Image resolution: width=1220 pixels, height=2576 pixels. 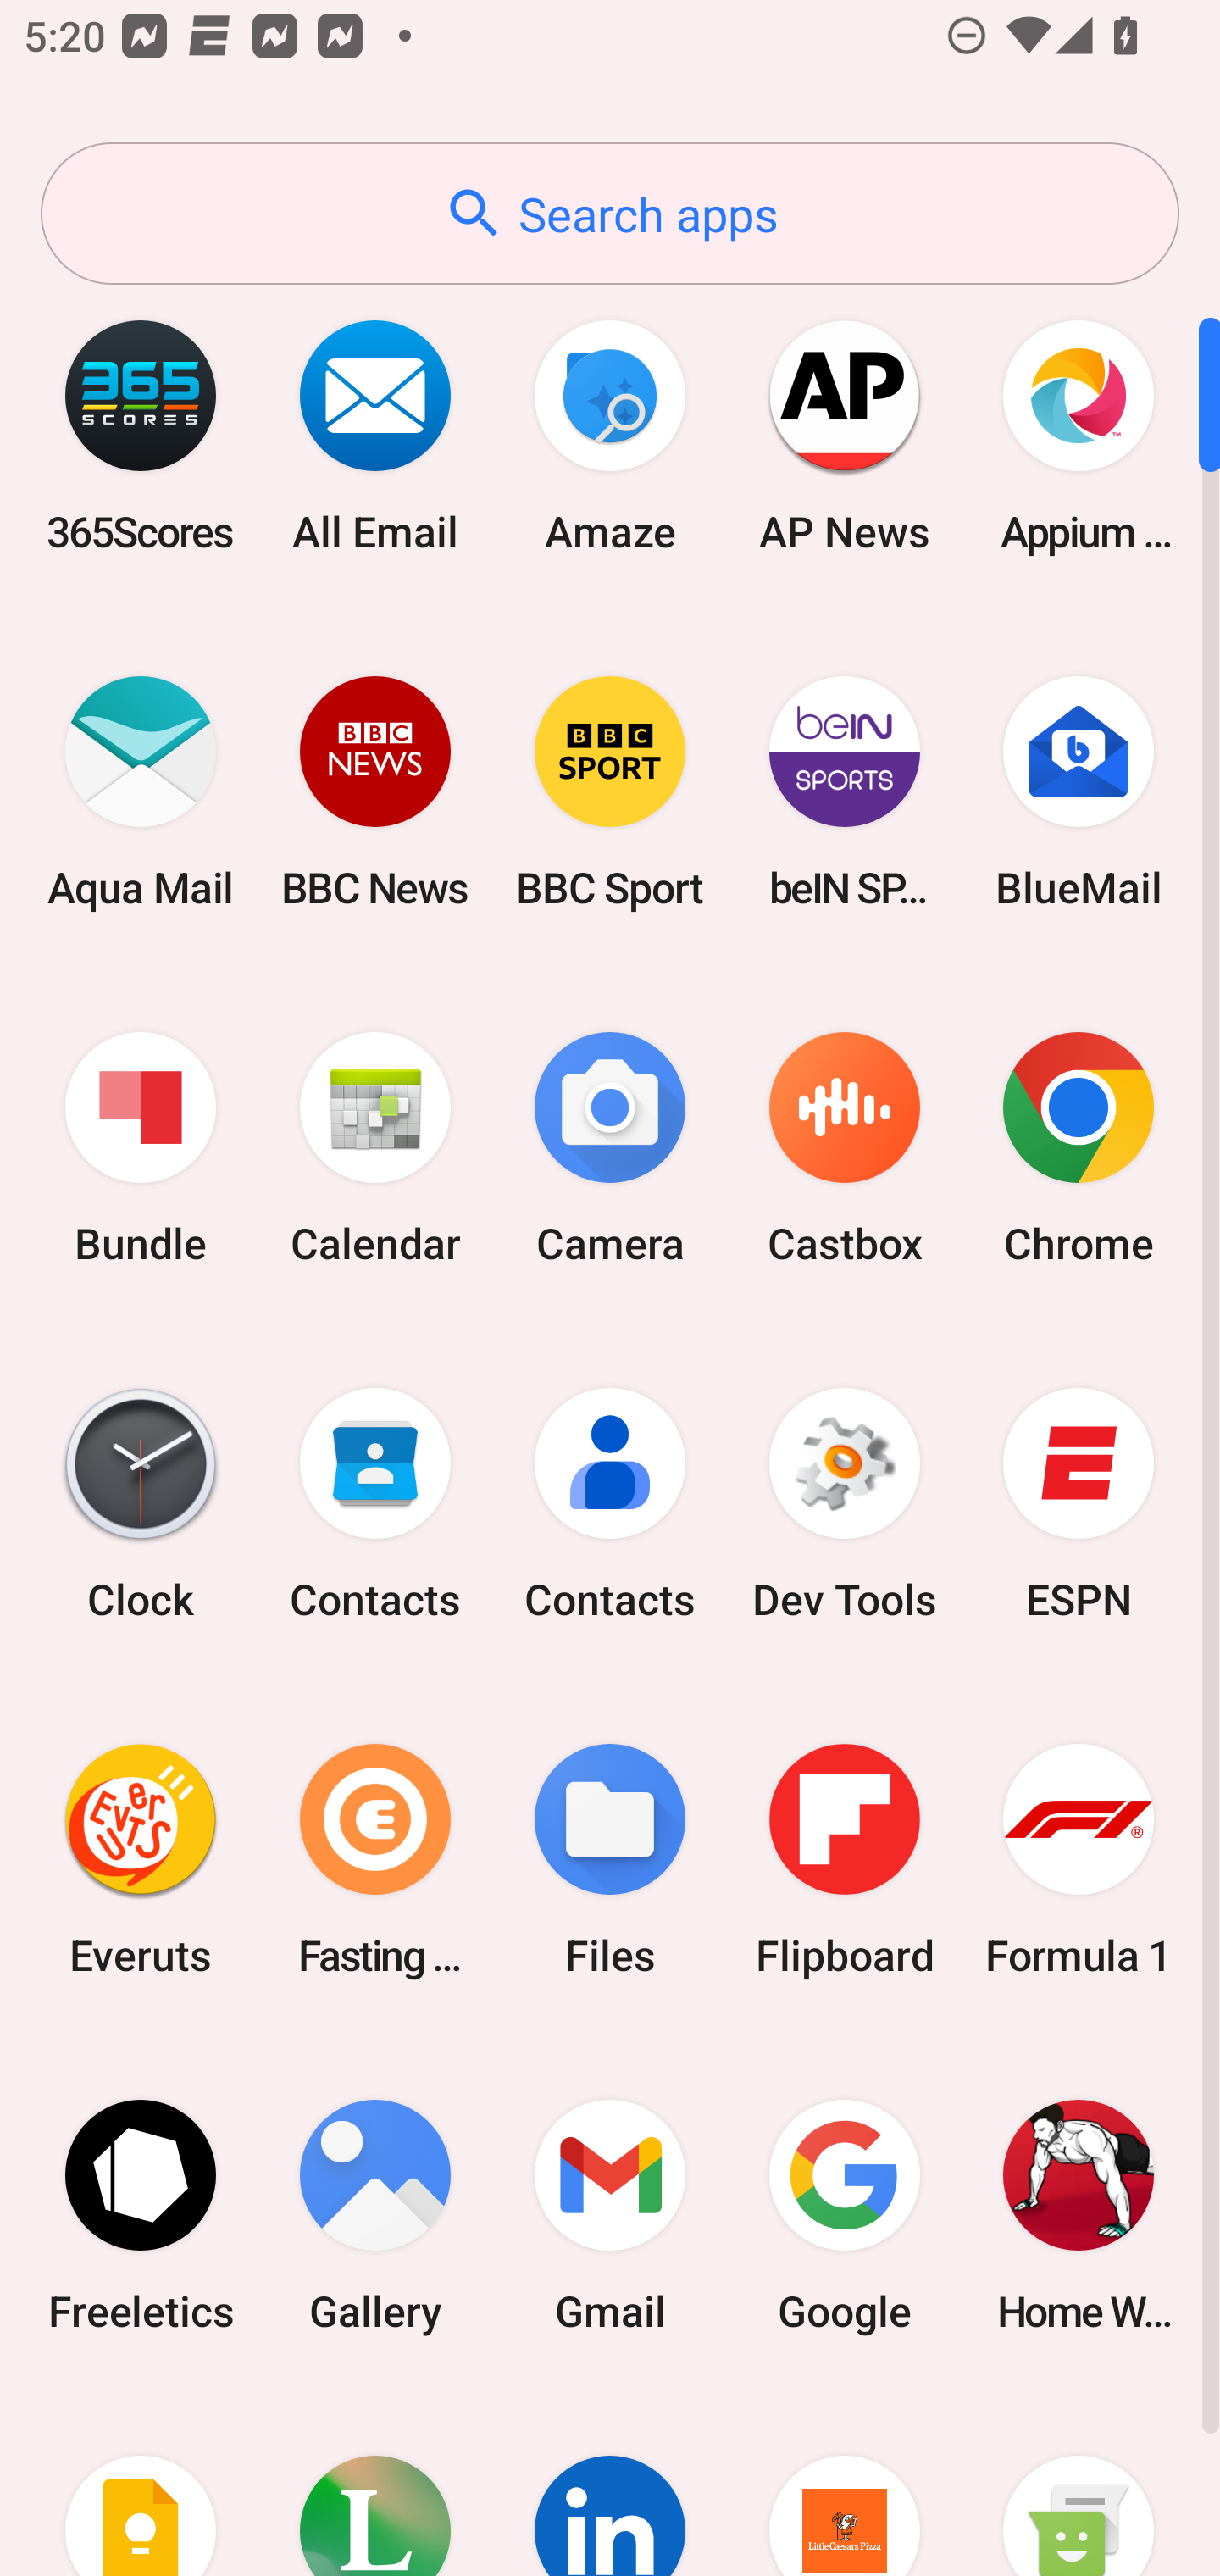 What do you see at coordinates (844, 1859) in the screenshot?
I see `Flipboard` at bounding box center [844, 1859].